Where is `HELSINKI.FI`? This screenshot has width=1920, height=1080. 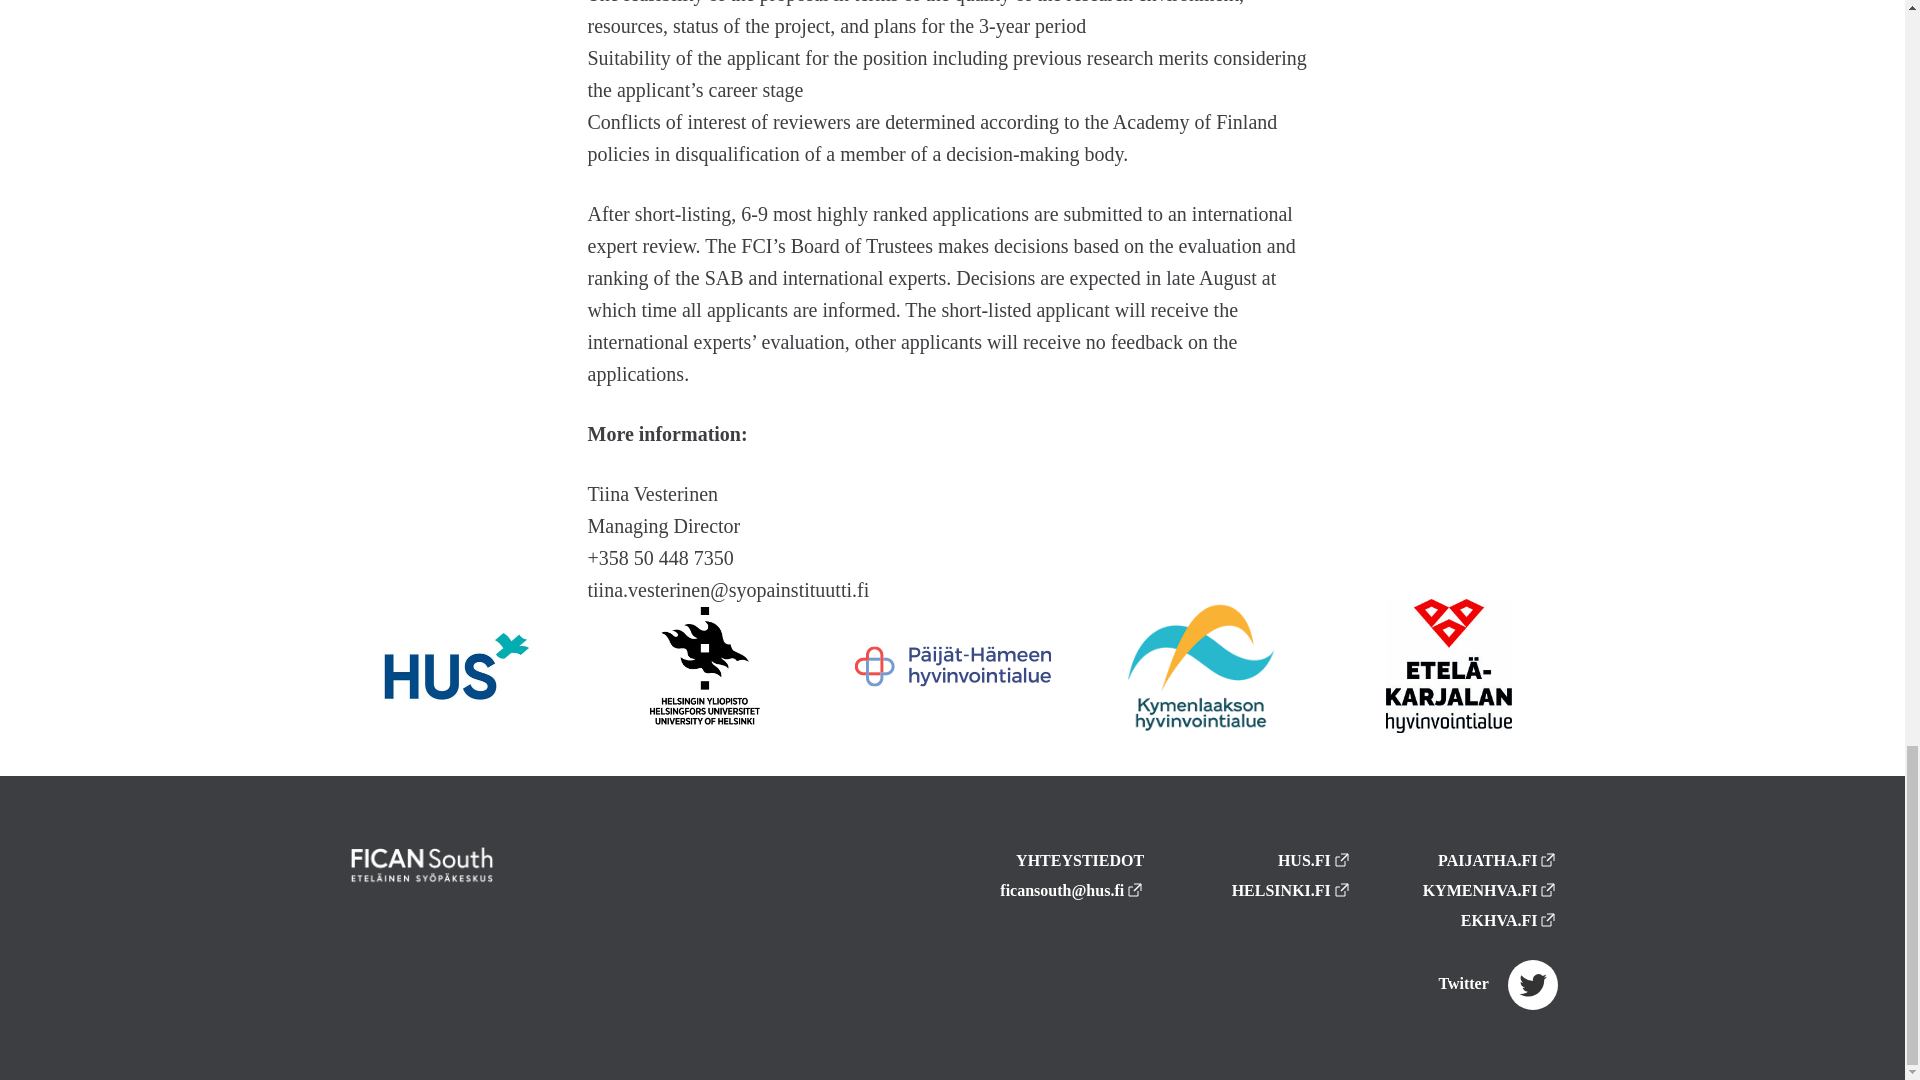
HELSINKI.FI is located at coordinates (1292, 890).